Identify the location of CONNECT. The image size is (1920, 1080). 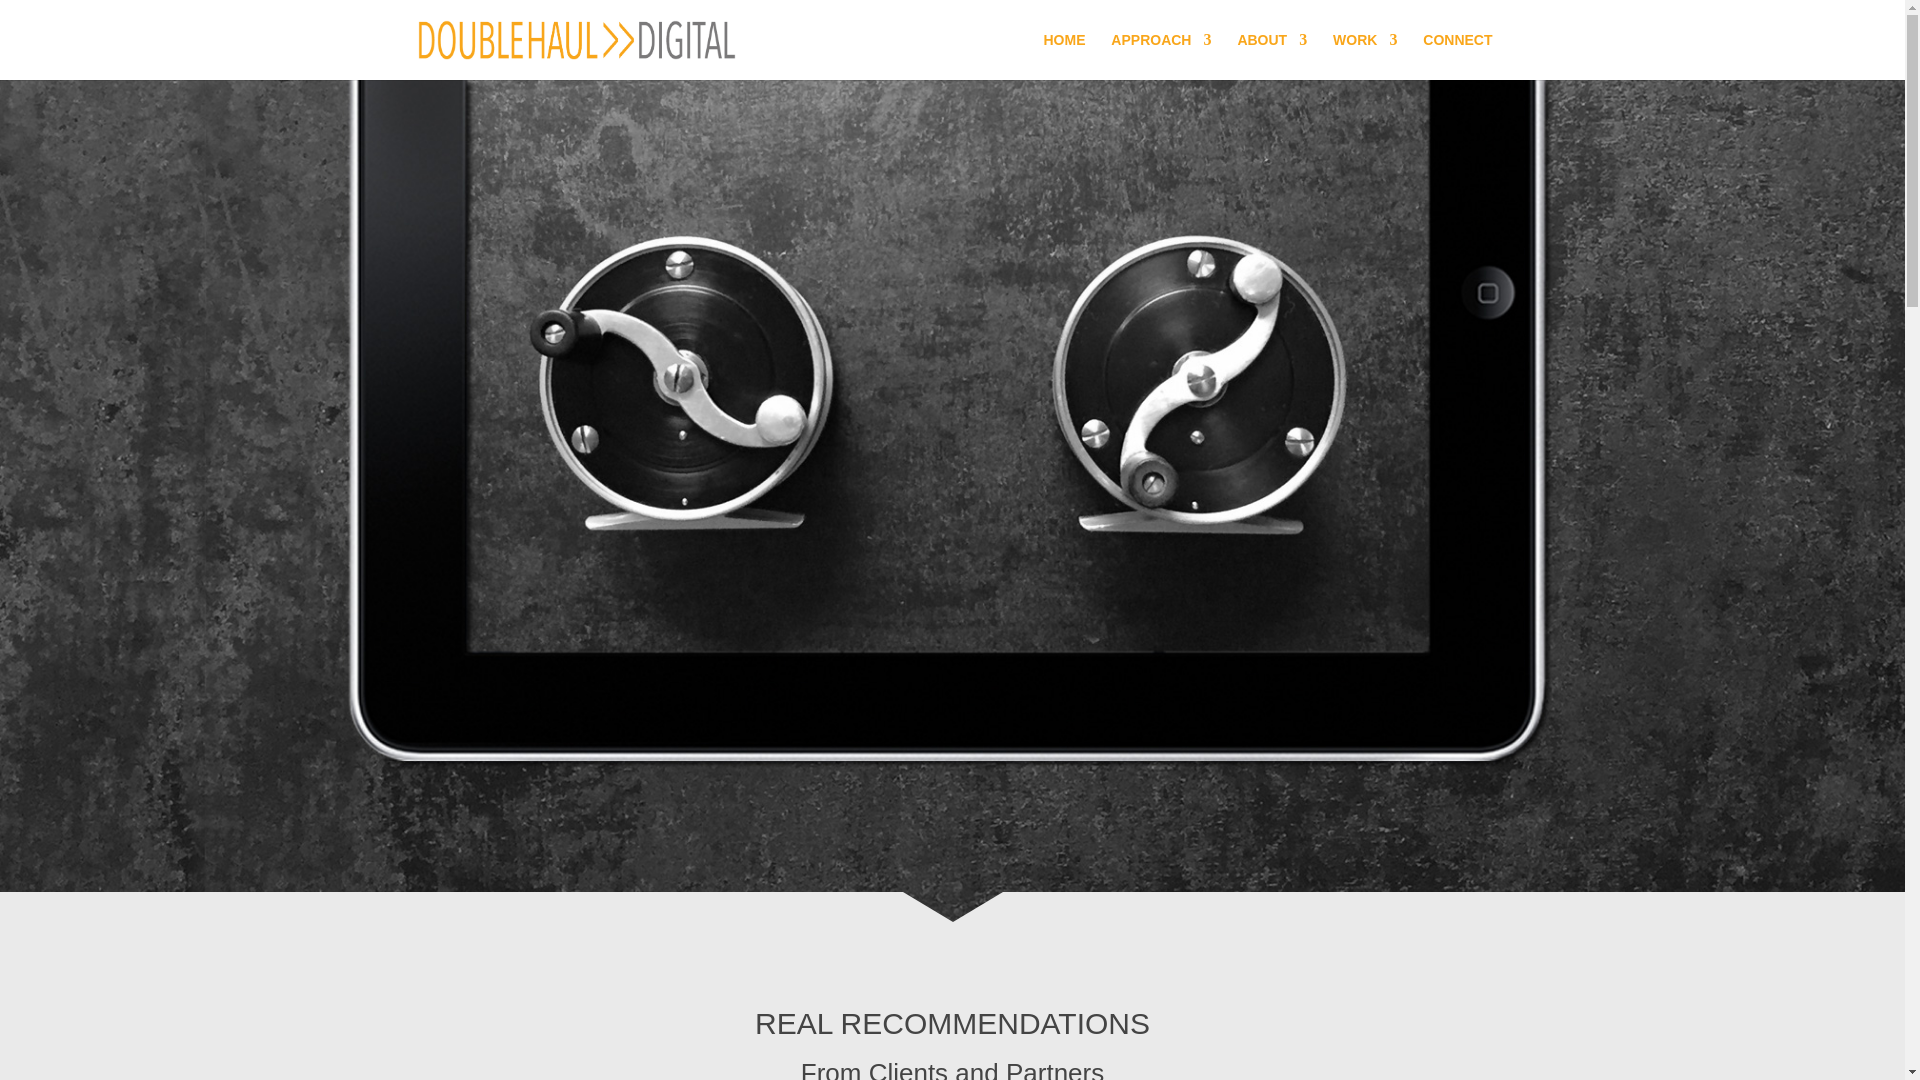
(1456, 56).